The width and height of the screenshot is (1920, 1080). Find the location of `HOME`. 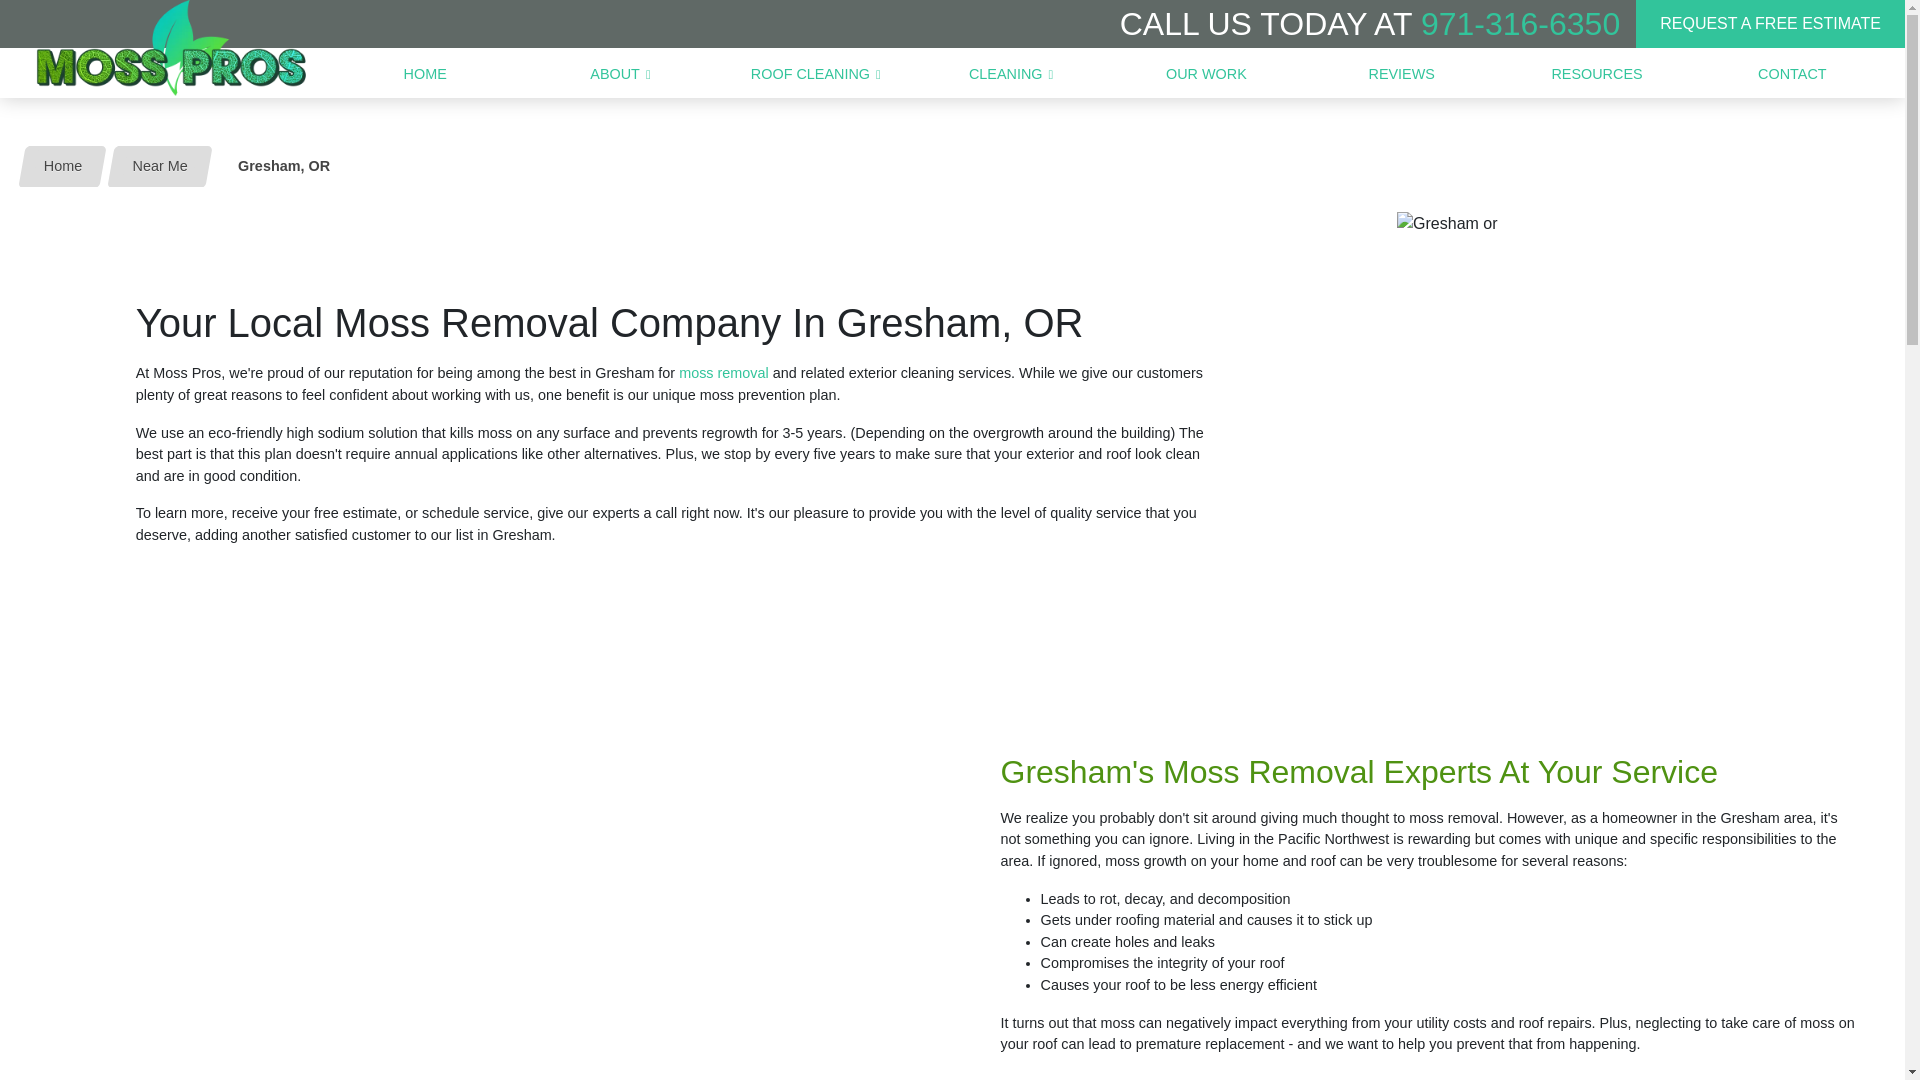

HOME is located at coordinates (424, 74).